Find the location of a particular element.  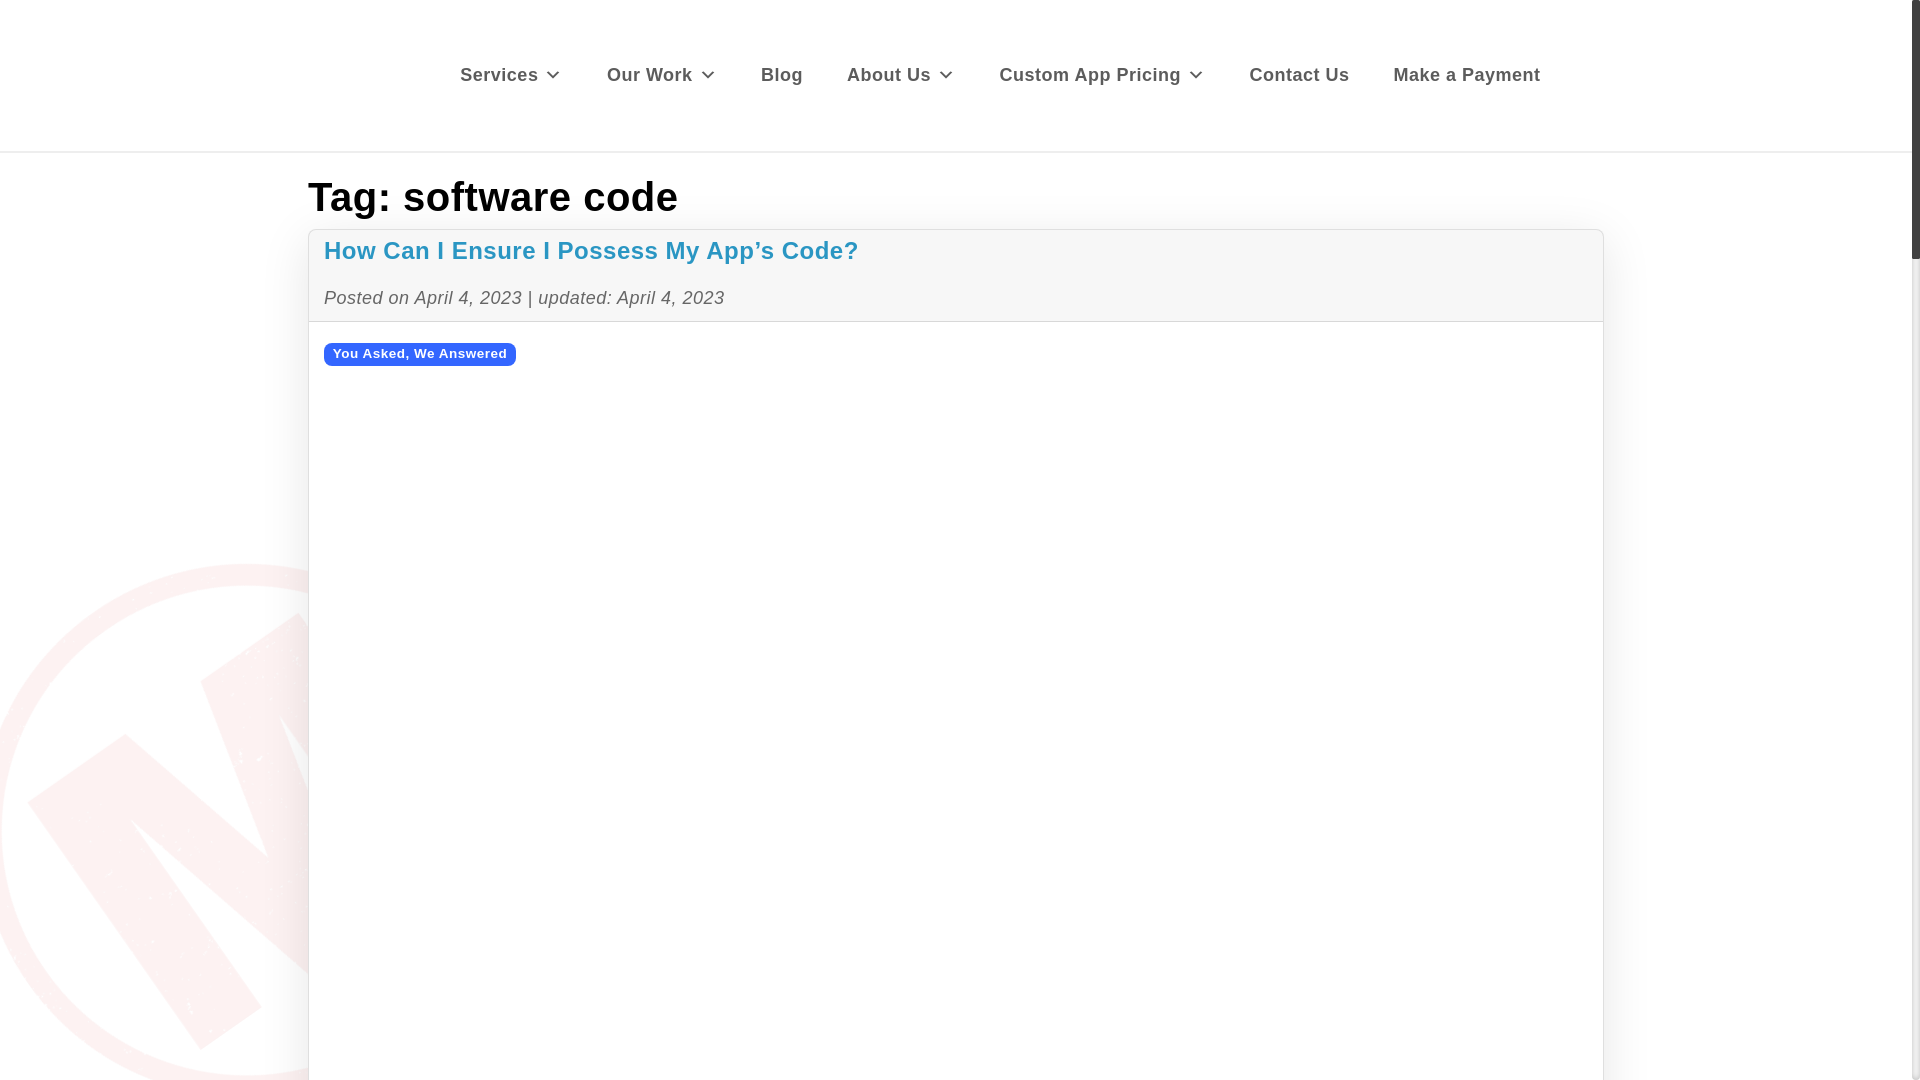

Contact Us is located at coordinates (1298, 75).